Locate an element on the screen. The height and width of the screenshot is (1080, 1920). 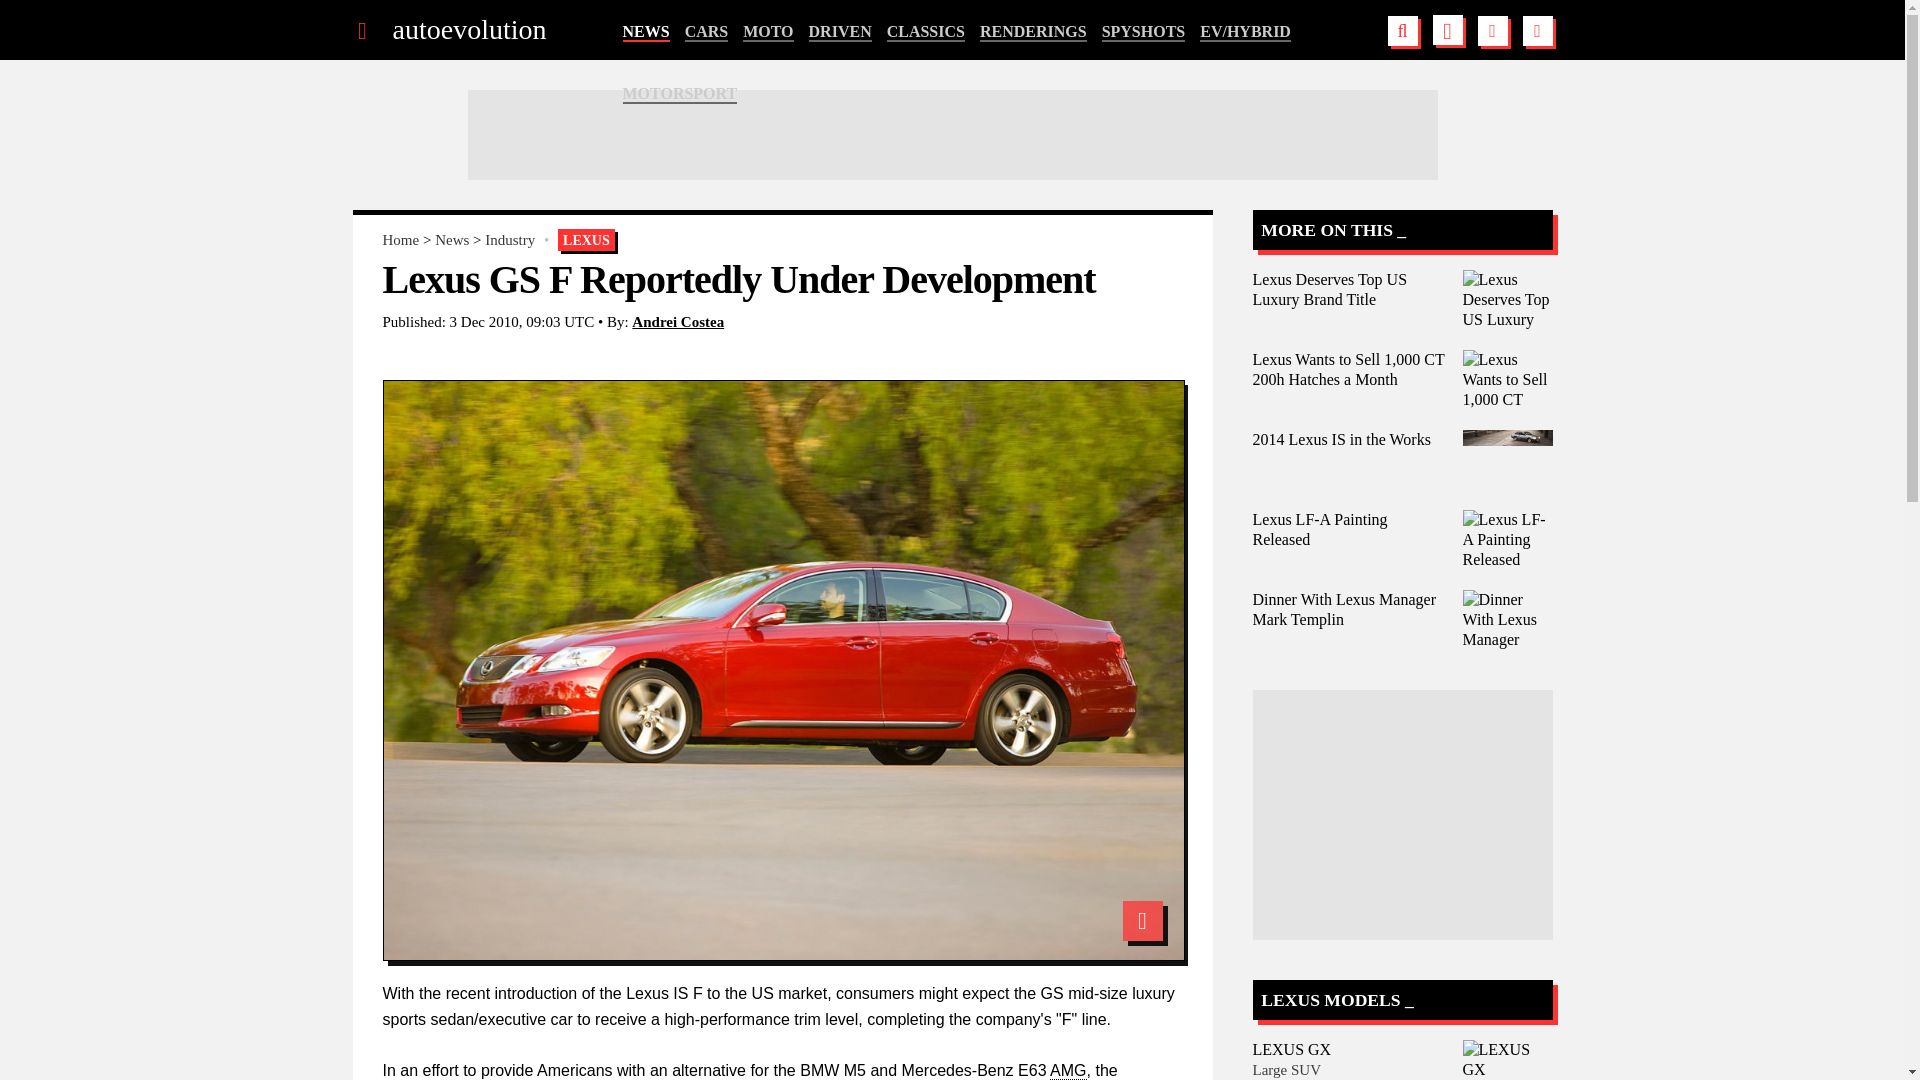
DRIVEN is located at coordinates (840, 32).